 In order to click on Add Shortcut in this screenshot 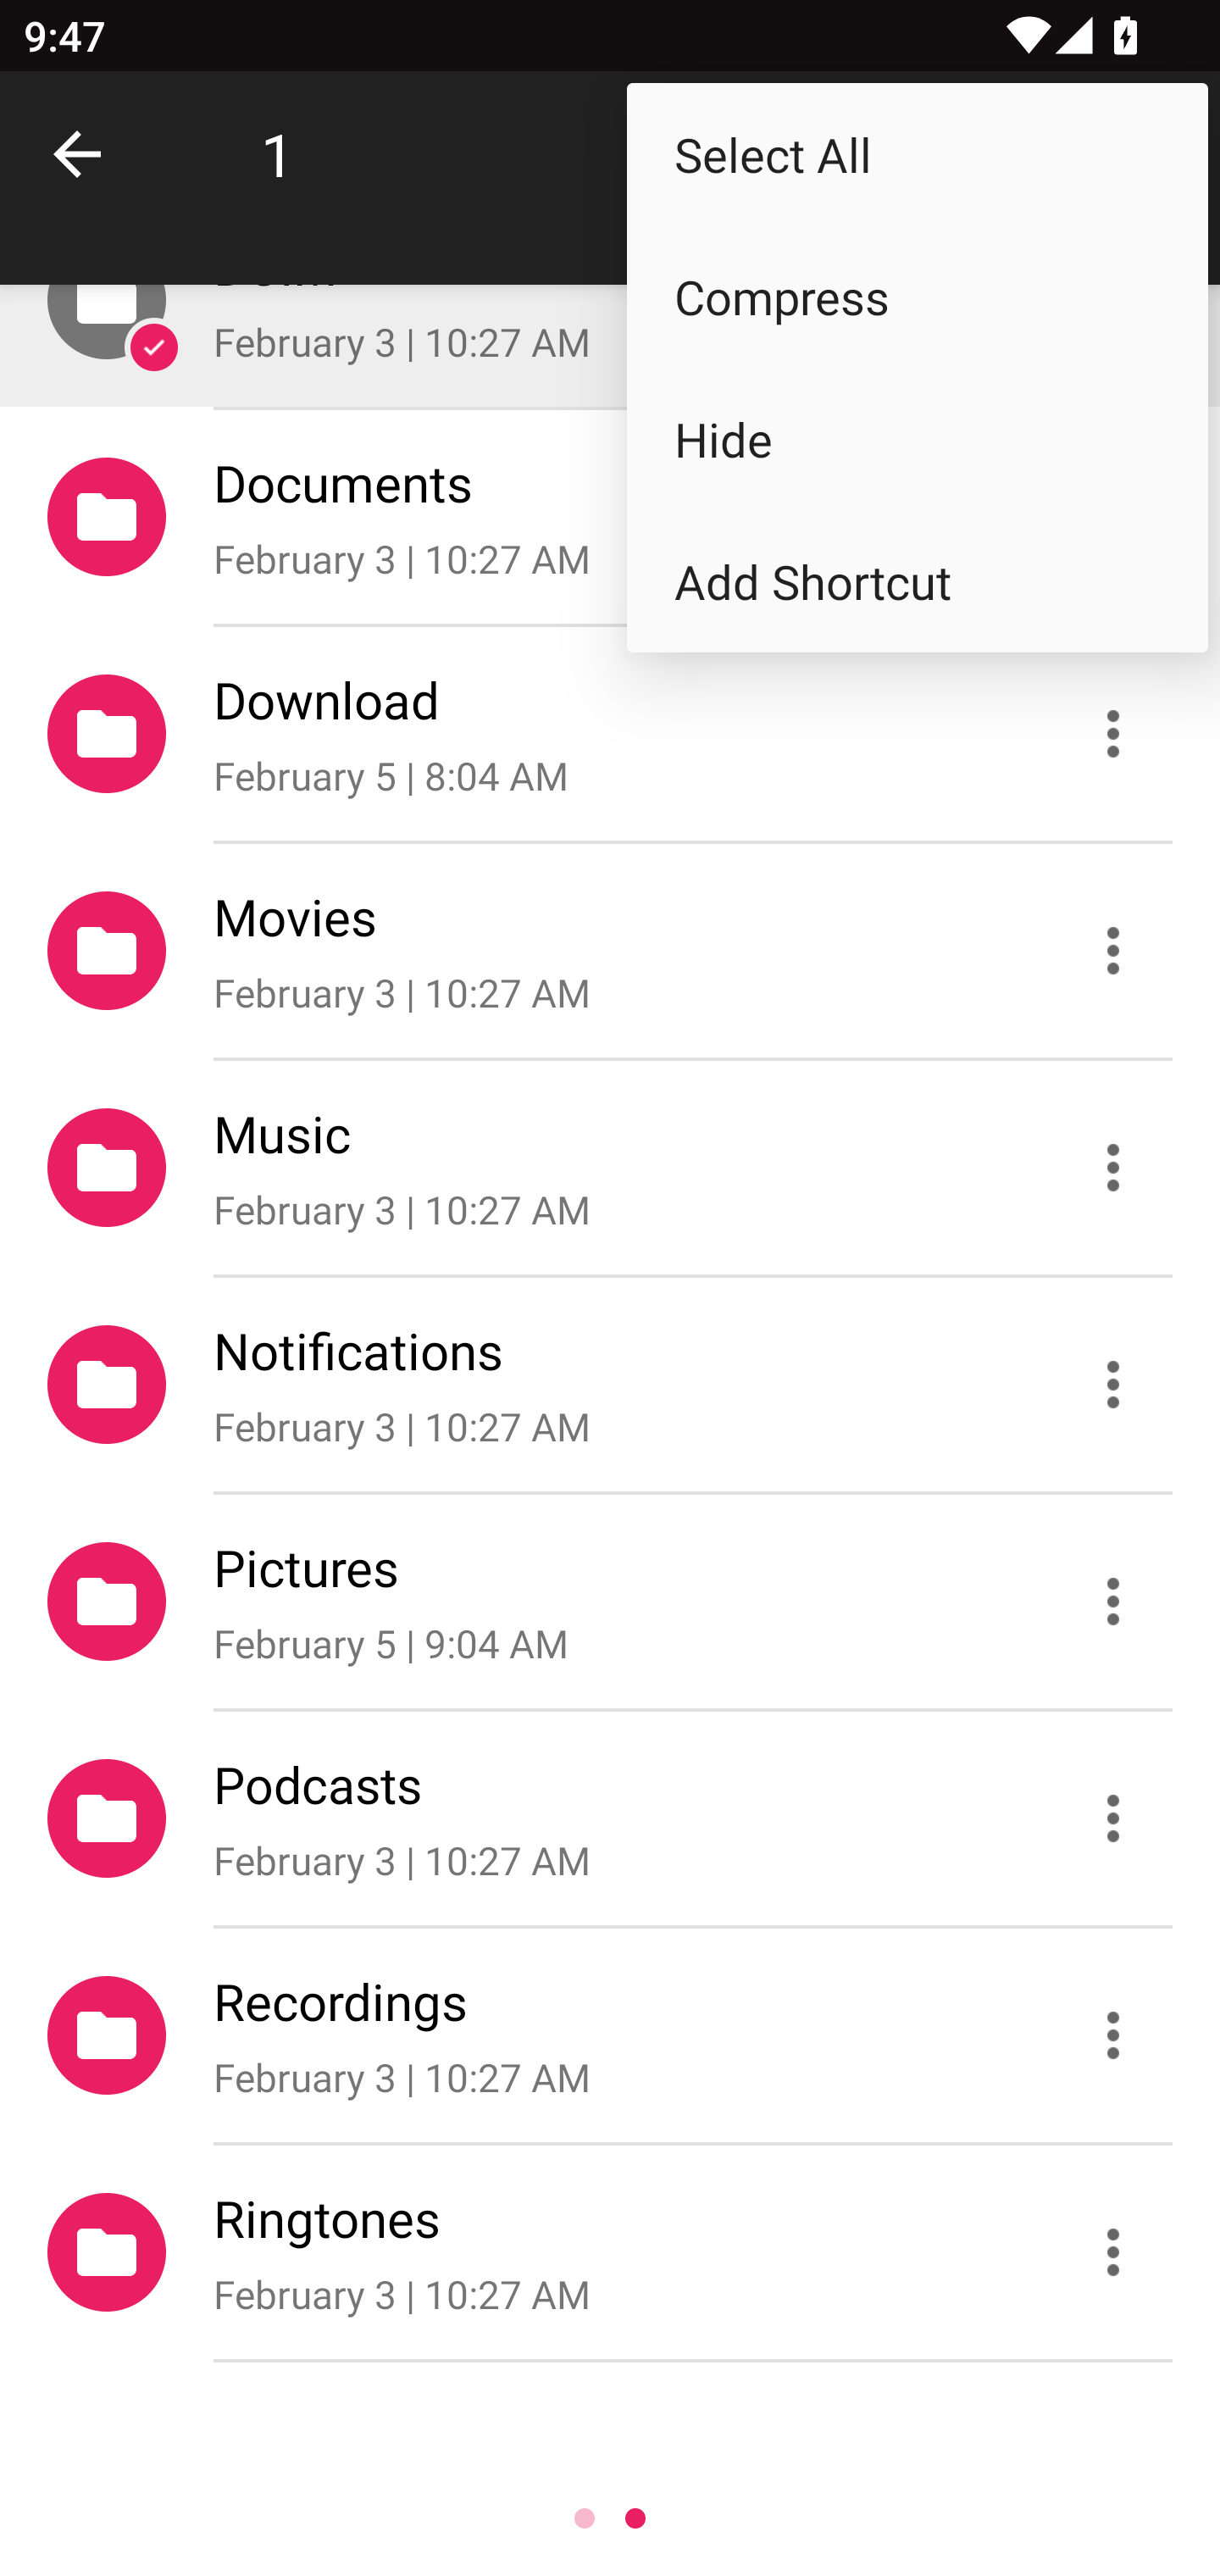, I will do `click(917, 580)`.